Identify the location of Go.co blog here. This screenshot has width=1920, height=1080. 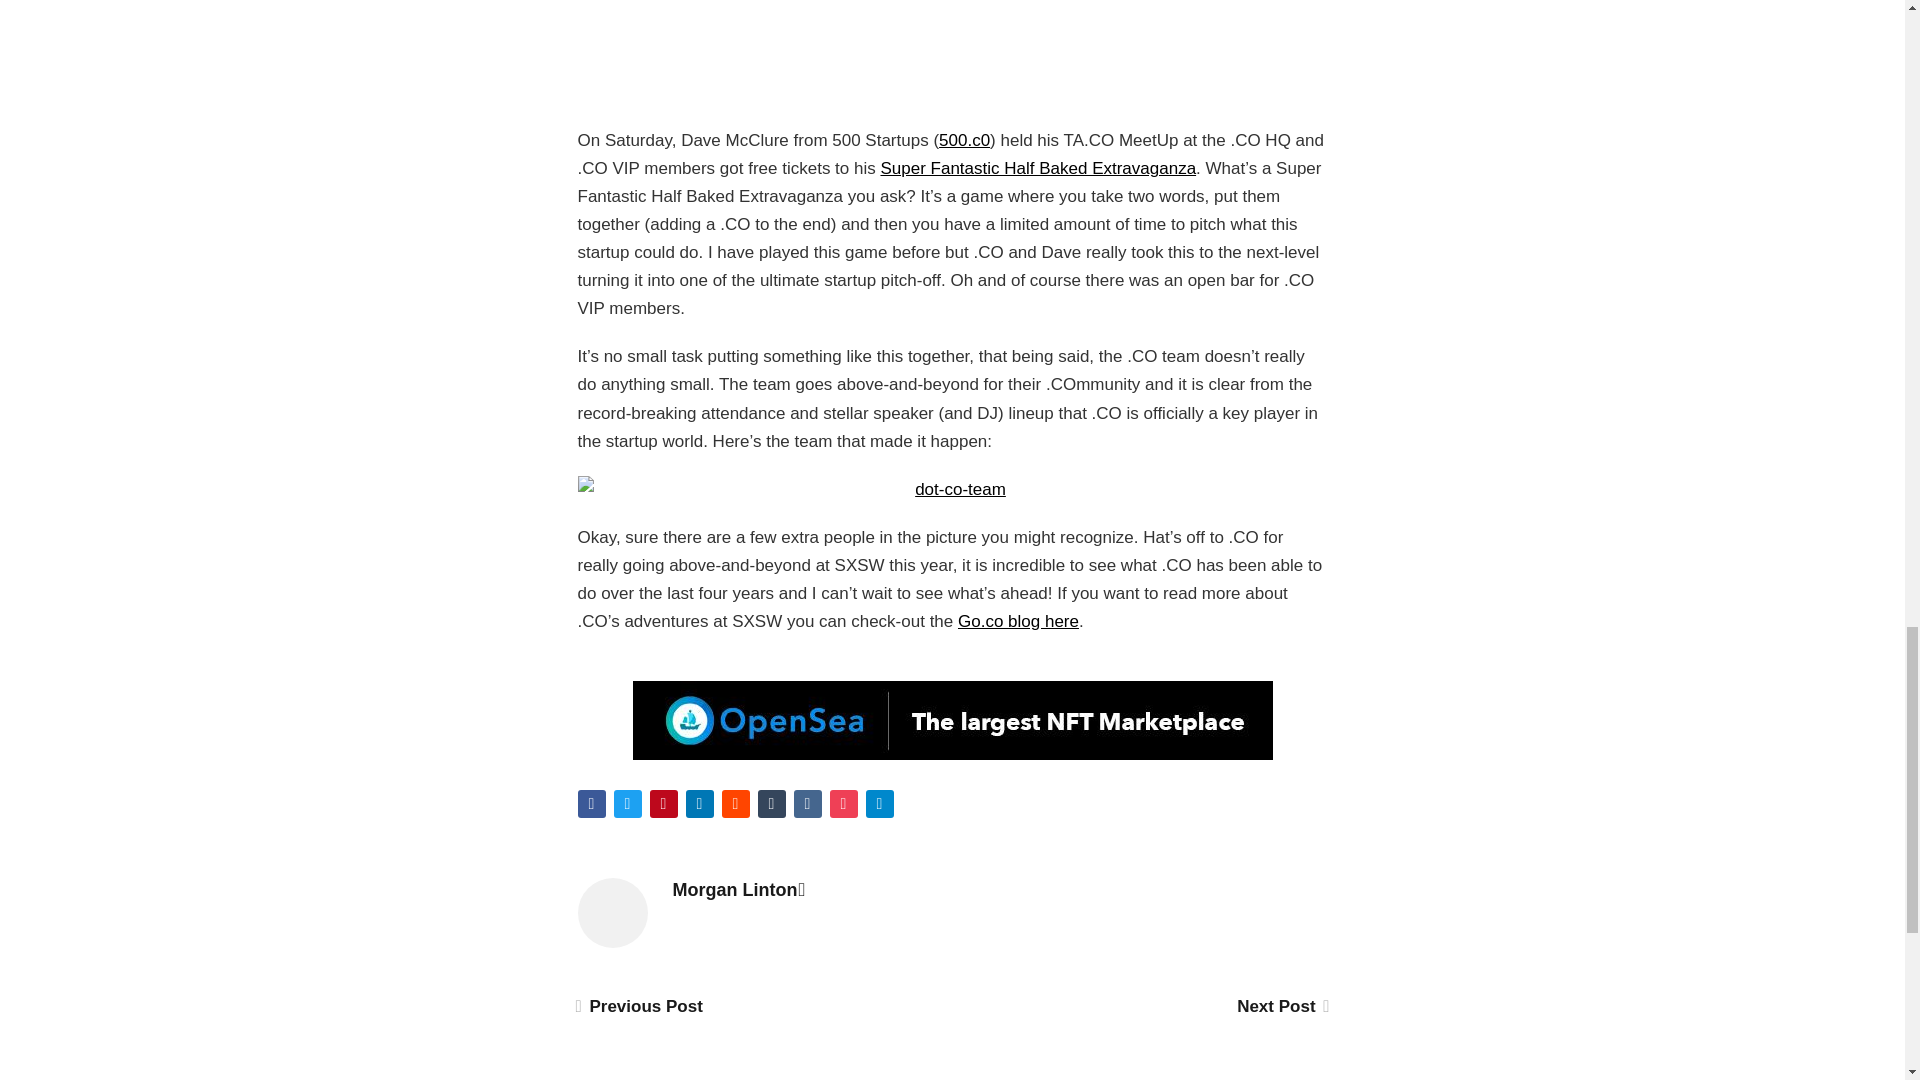
(1018, 621).